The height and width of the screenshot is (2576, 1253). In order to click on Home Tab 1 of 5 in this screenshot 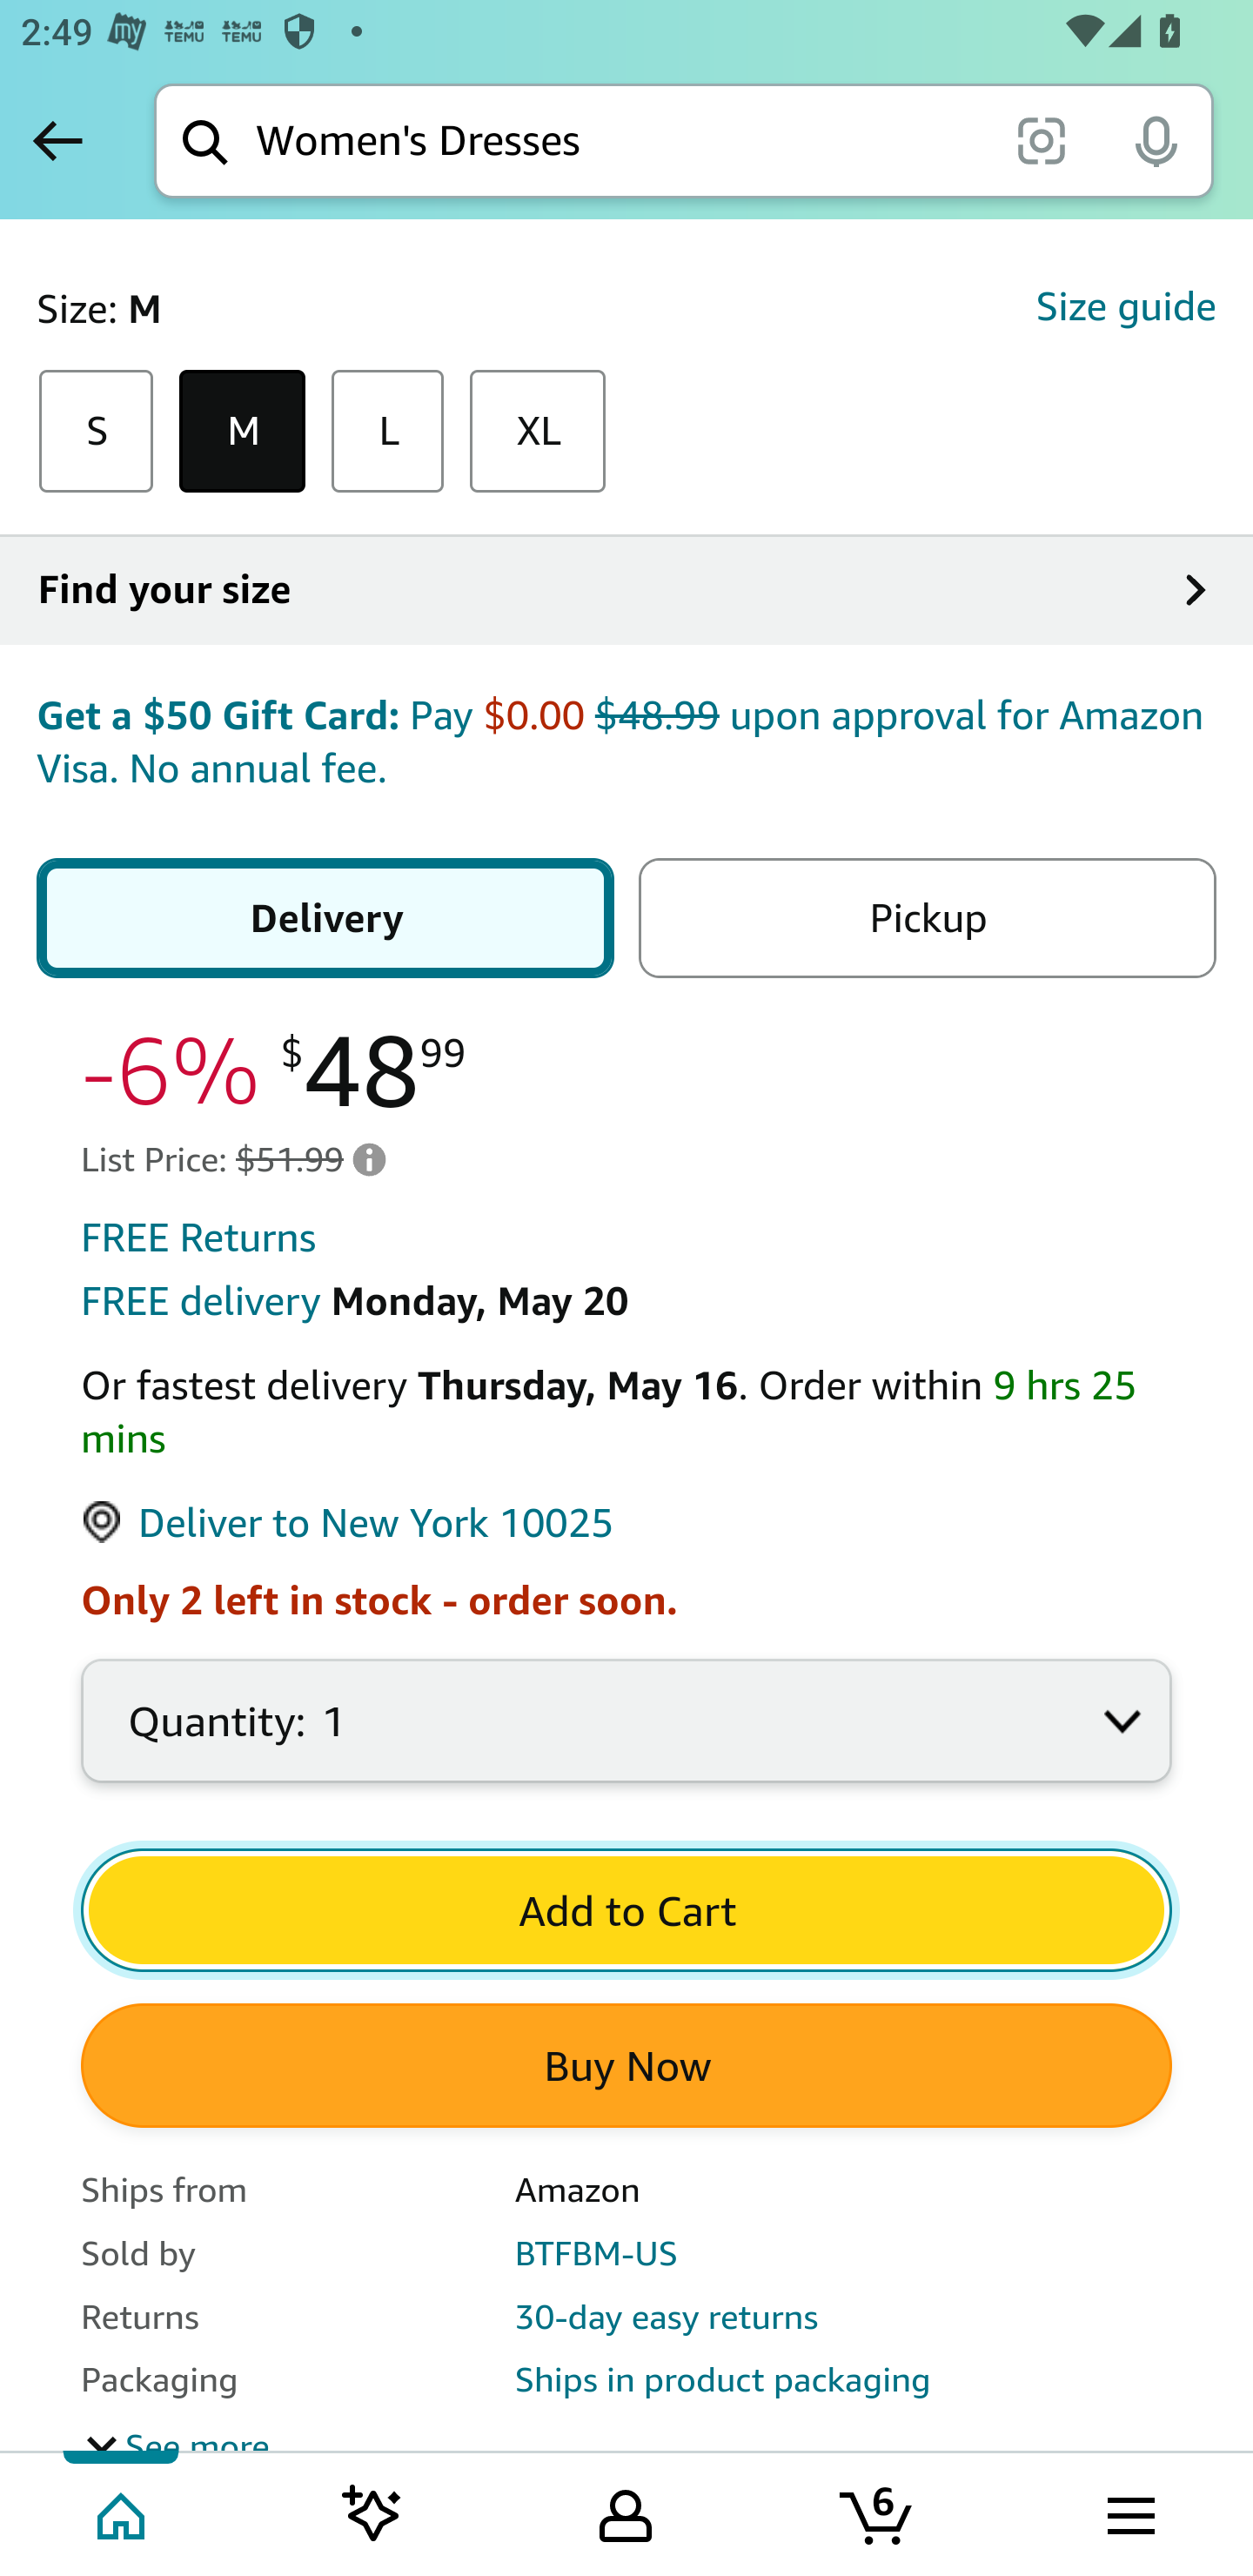, I will do `click(124, 2512)`.